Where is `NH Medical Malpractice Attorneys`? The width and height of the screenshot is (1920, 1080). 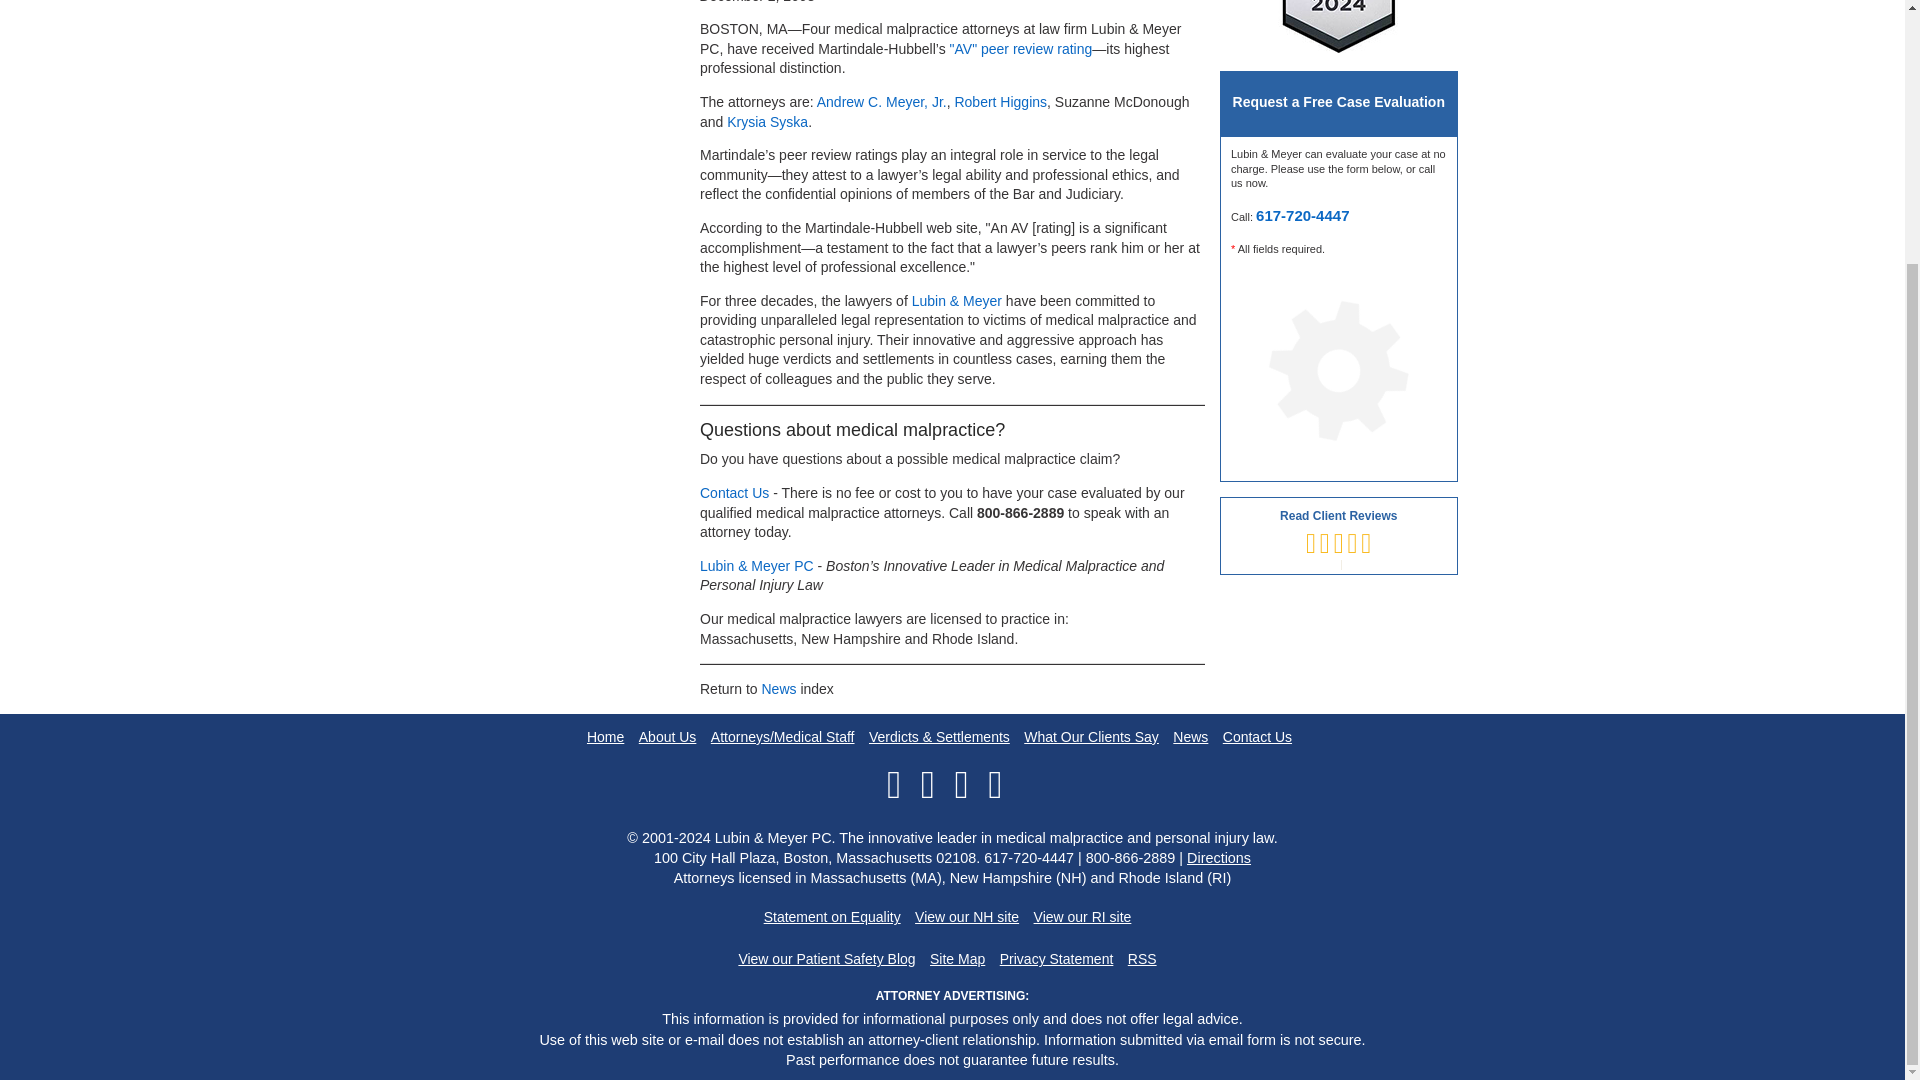
NH Medical Malpractice Attorneys is located at coordinates (967, 917).